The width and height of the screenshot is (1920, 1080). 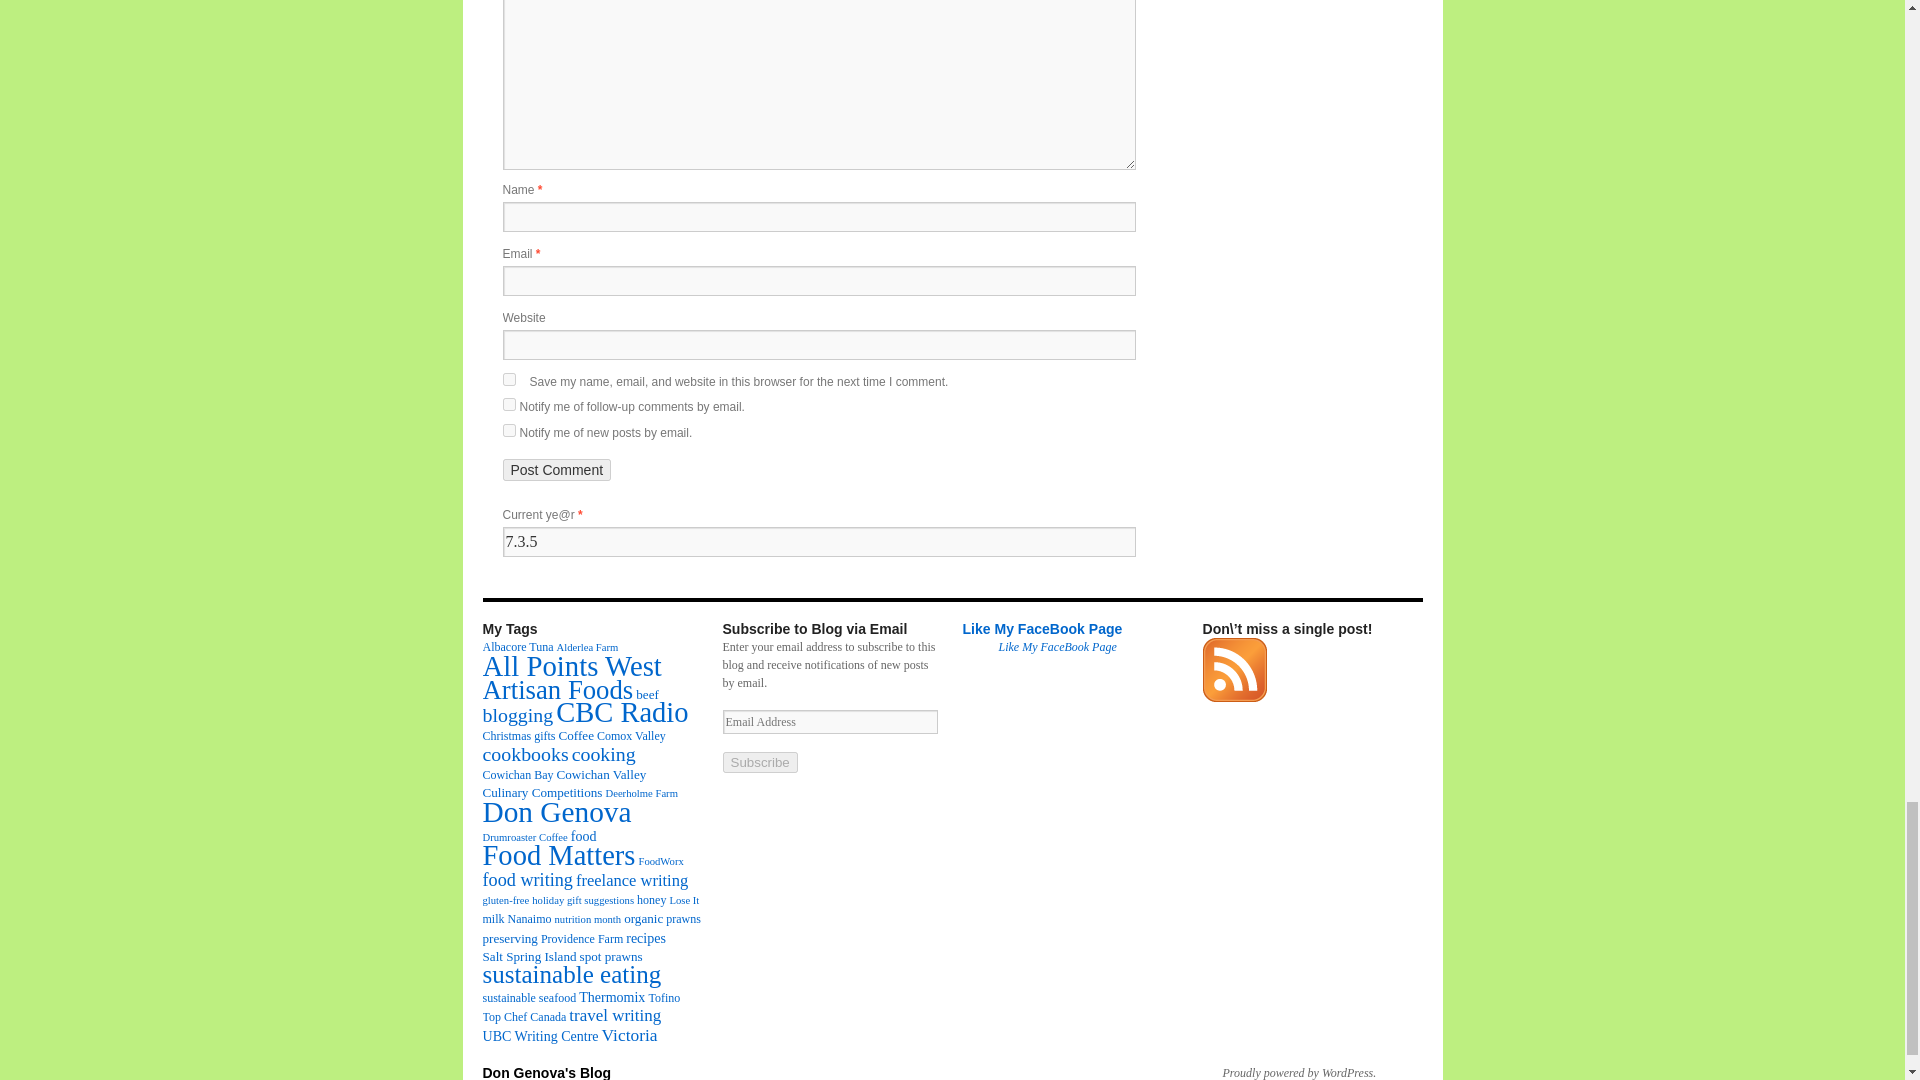 What do you see at coordinates (508, 404) in the screenshot?
I see `subscribe` at bounding box center [508, 404].